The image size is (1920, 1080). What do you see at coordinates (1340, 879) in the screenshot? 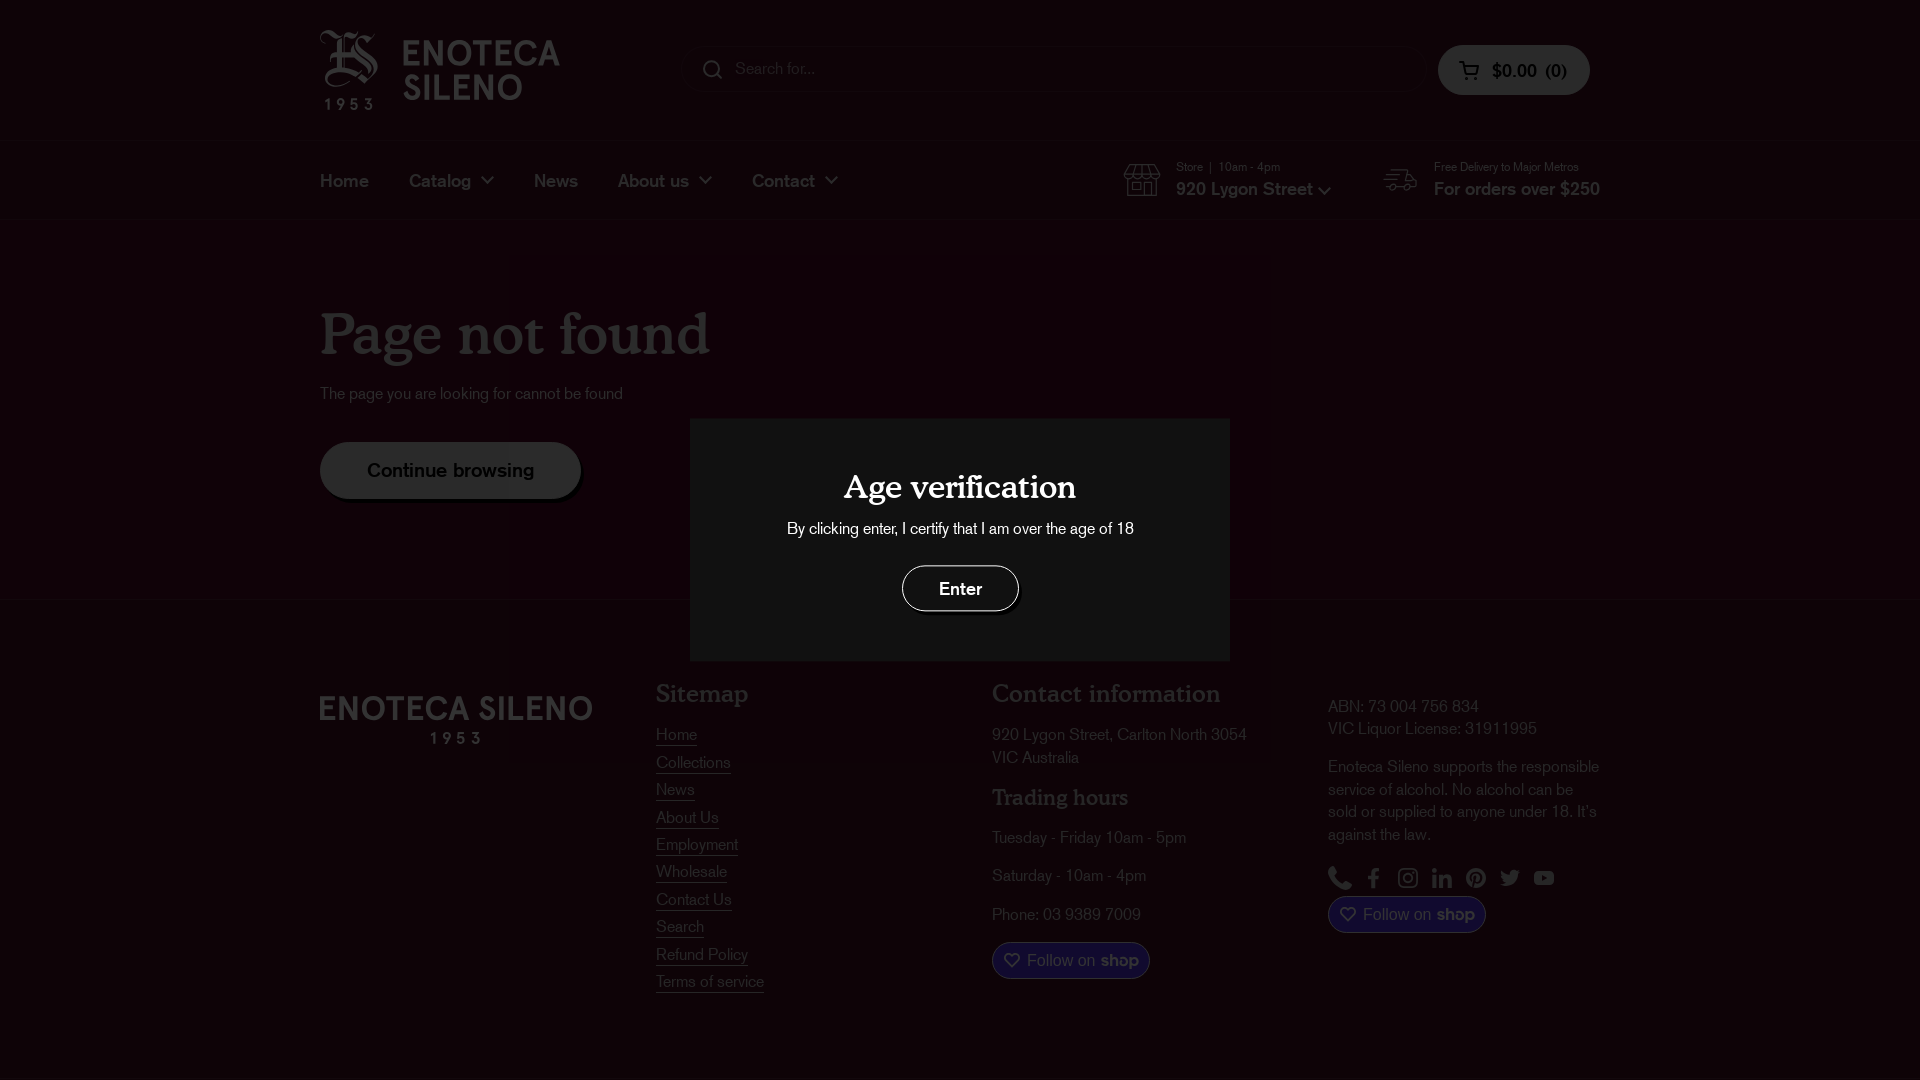
I see `Phone` at bounding box center [1340, 879].